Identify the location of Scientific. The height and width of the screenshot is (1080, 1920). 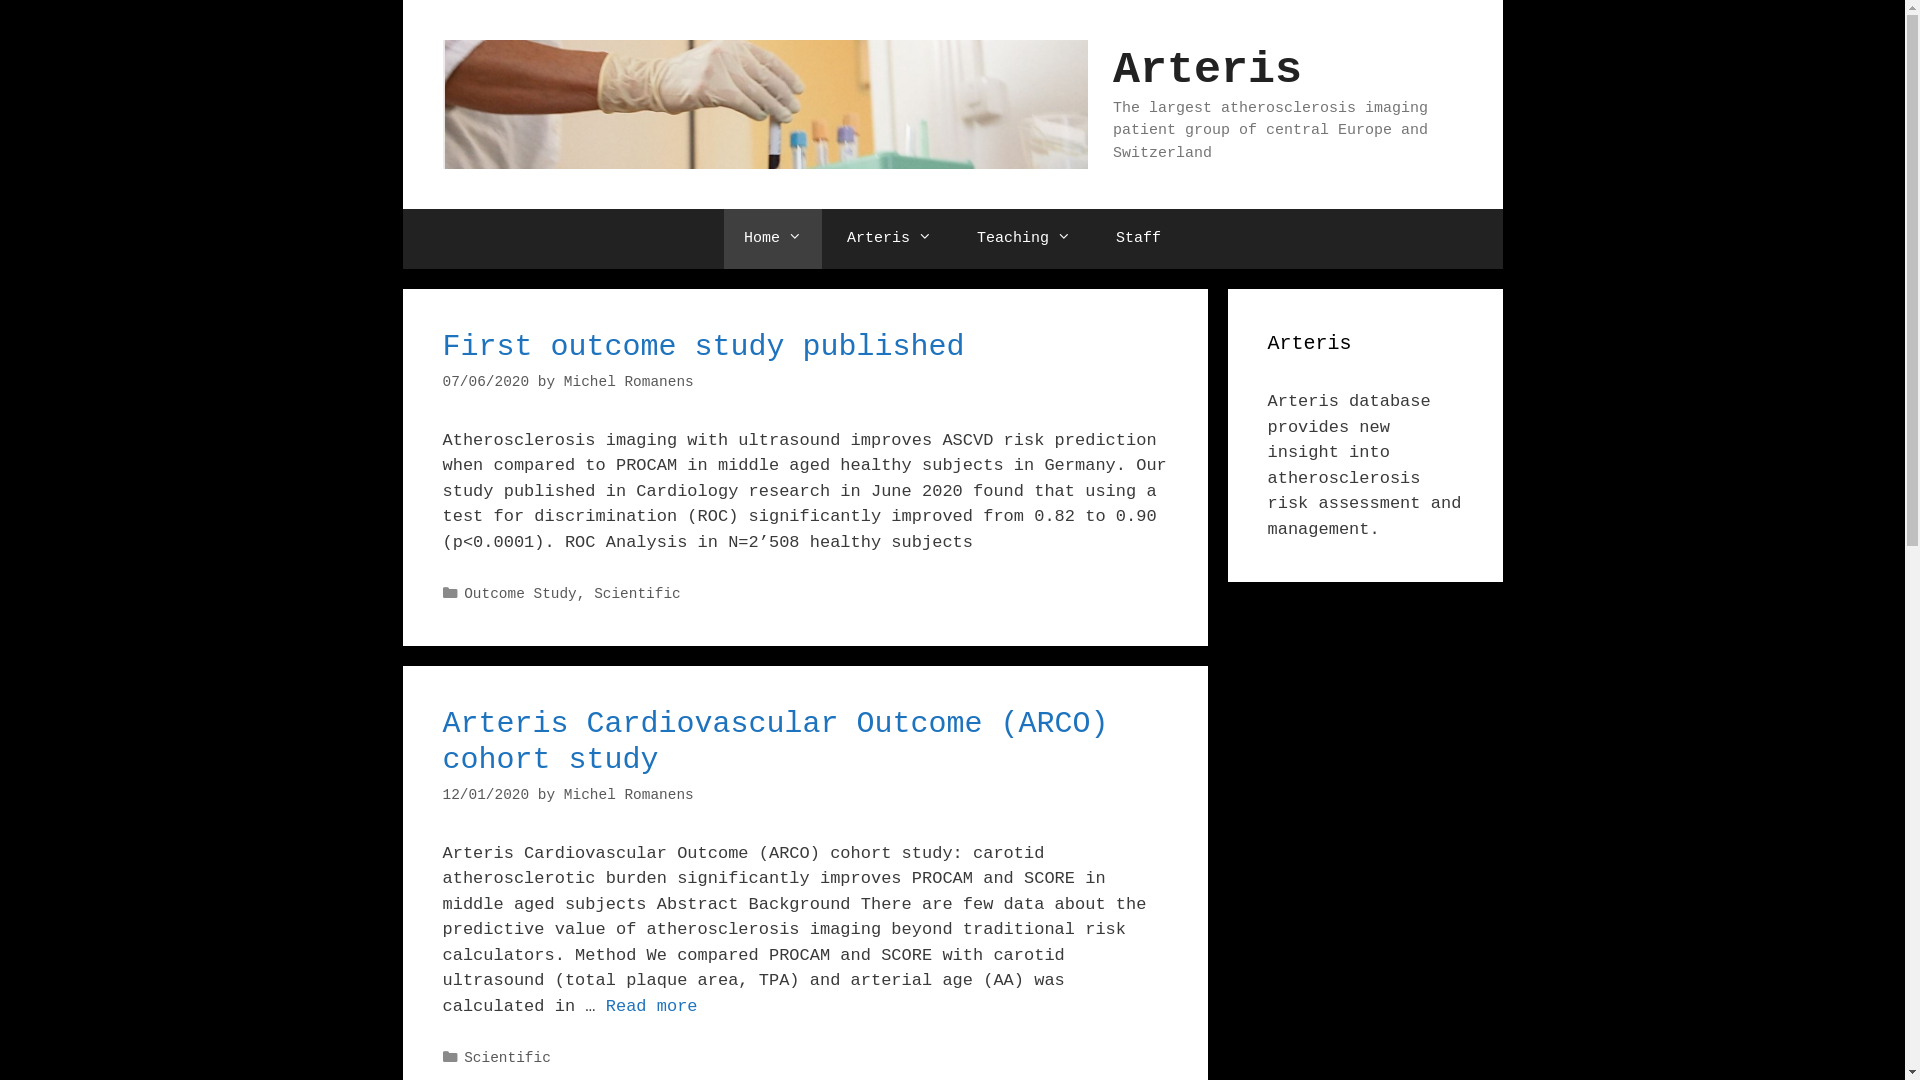
(638, 594).